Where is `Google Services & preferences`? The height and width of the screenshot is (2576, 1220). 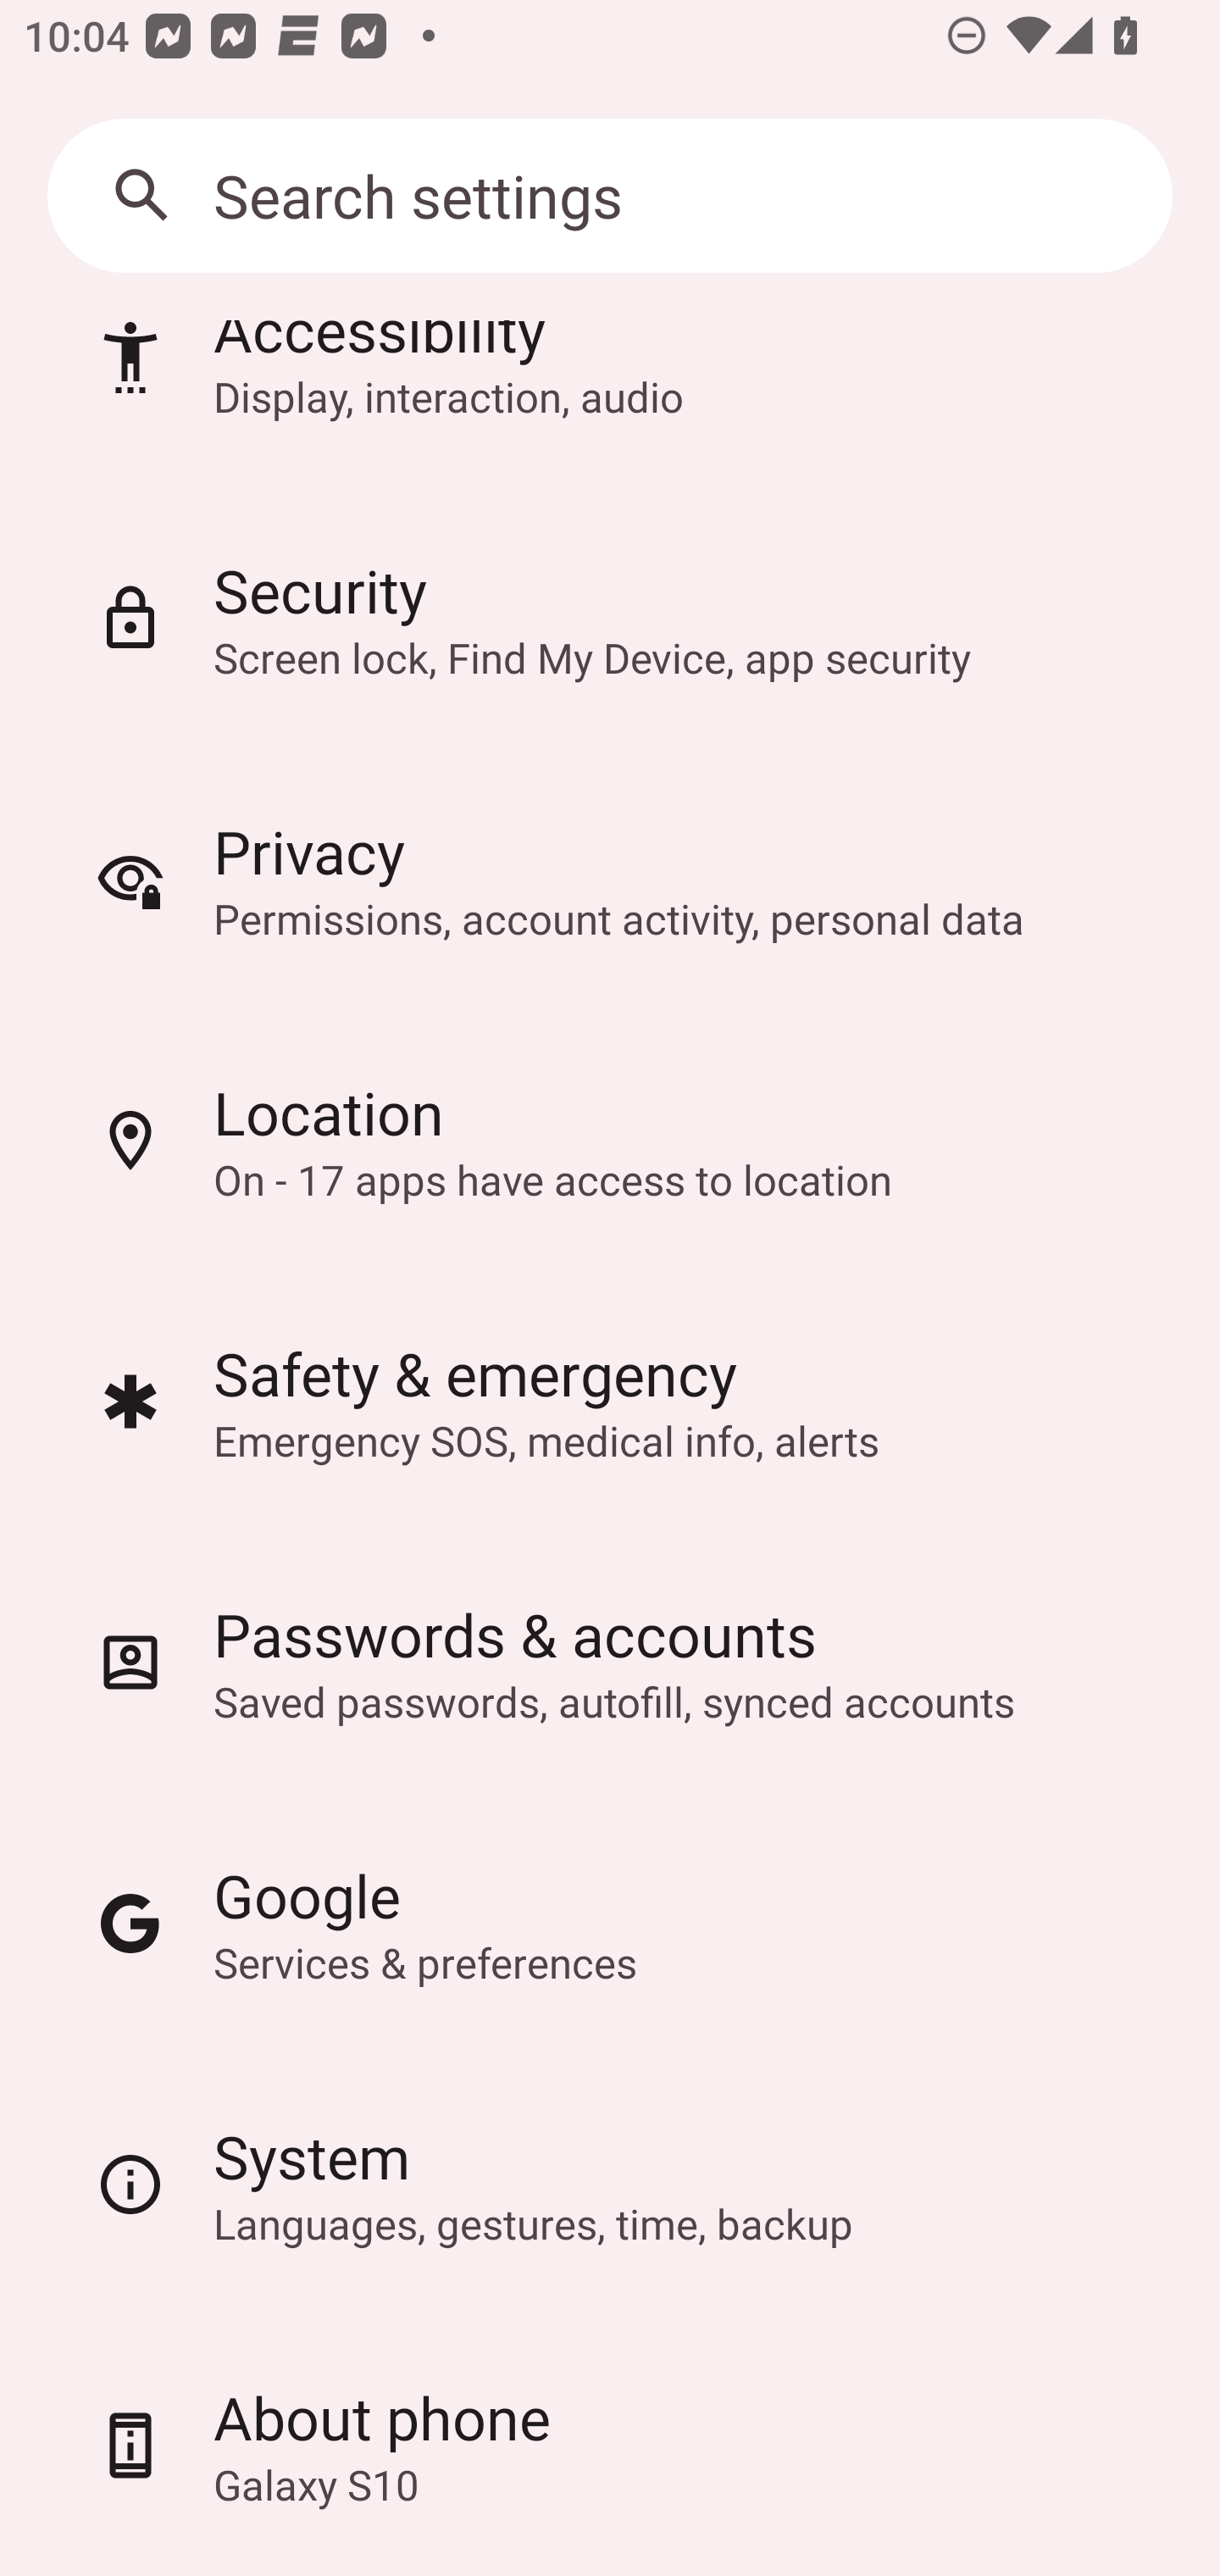 Google Services & preferences is located at coordinates (610, 1922).